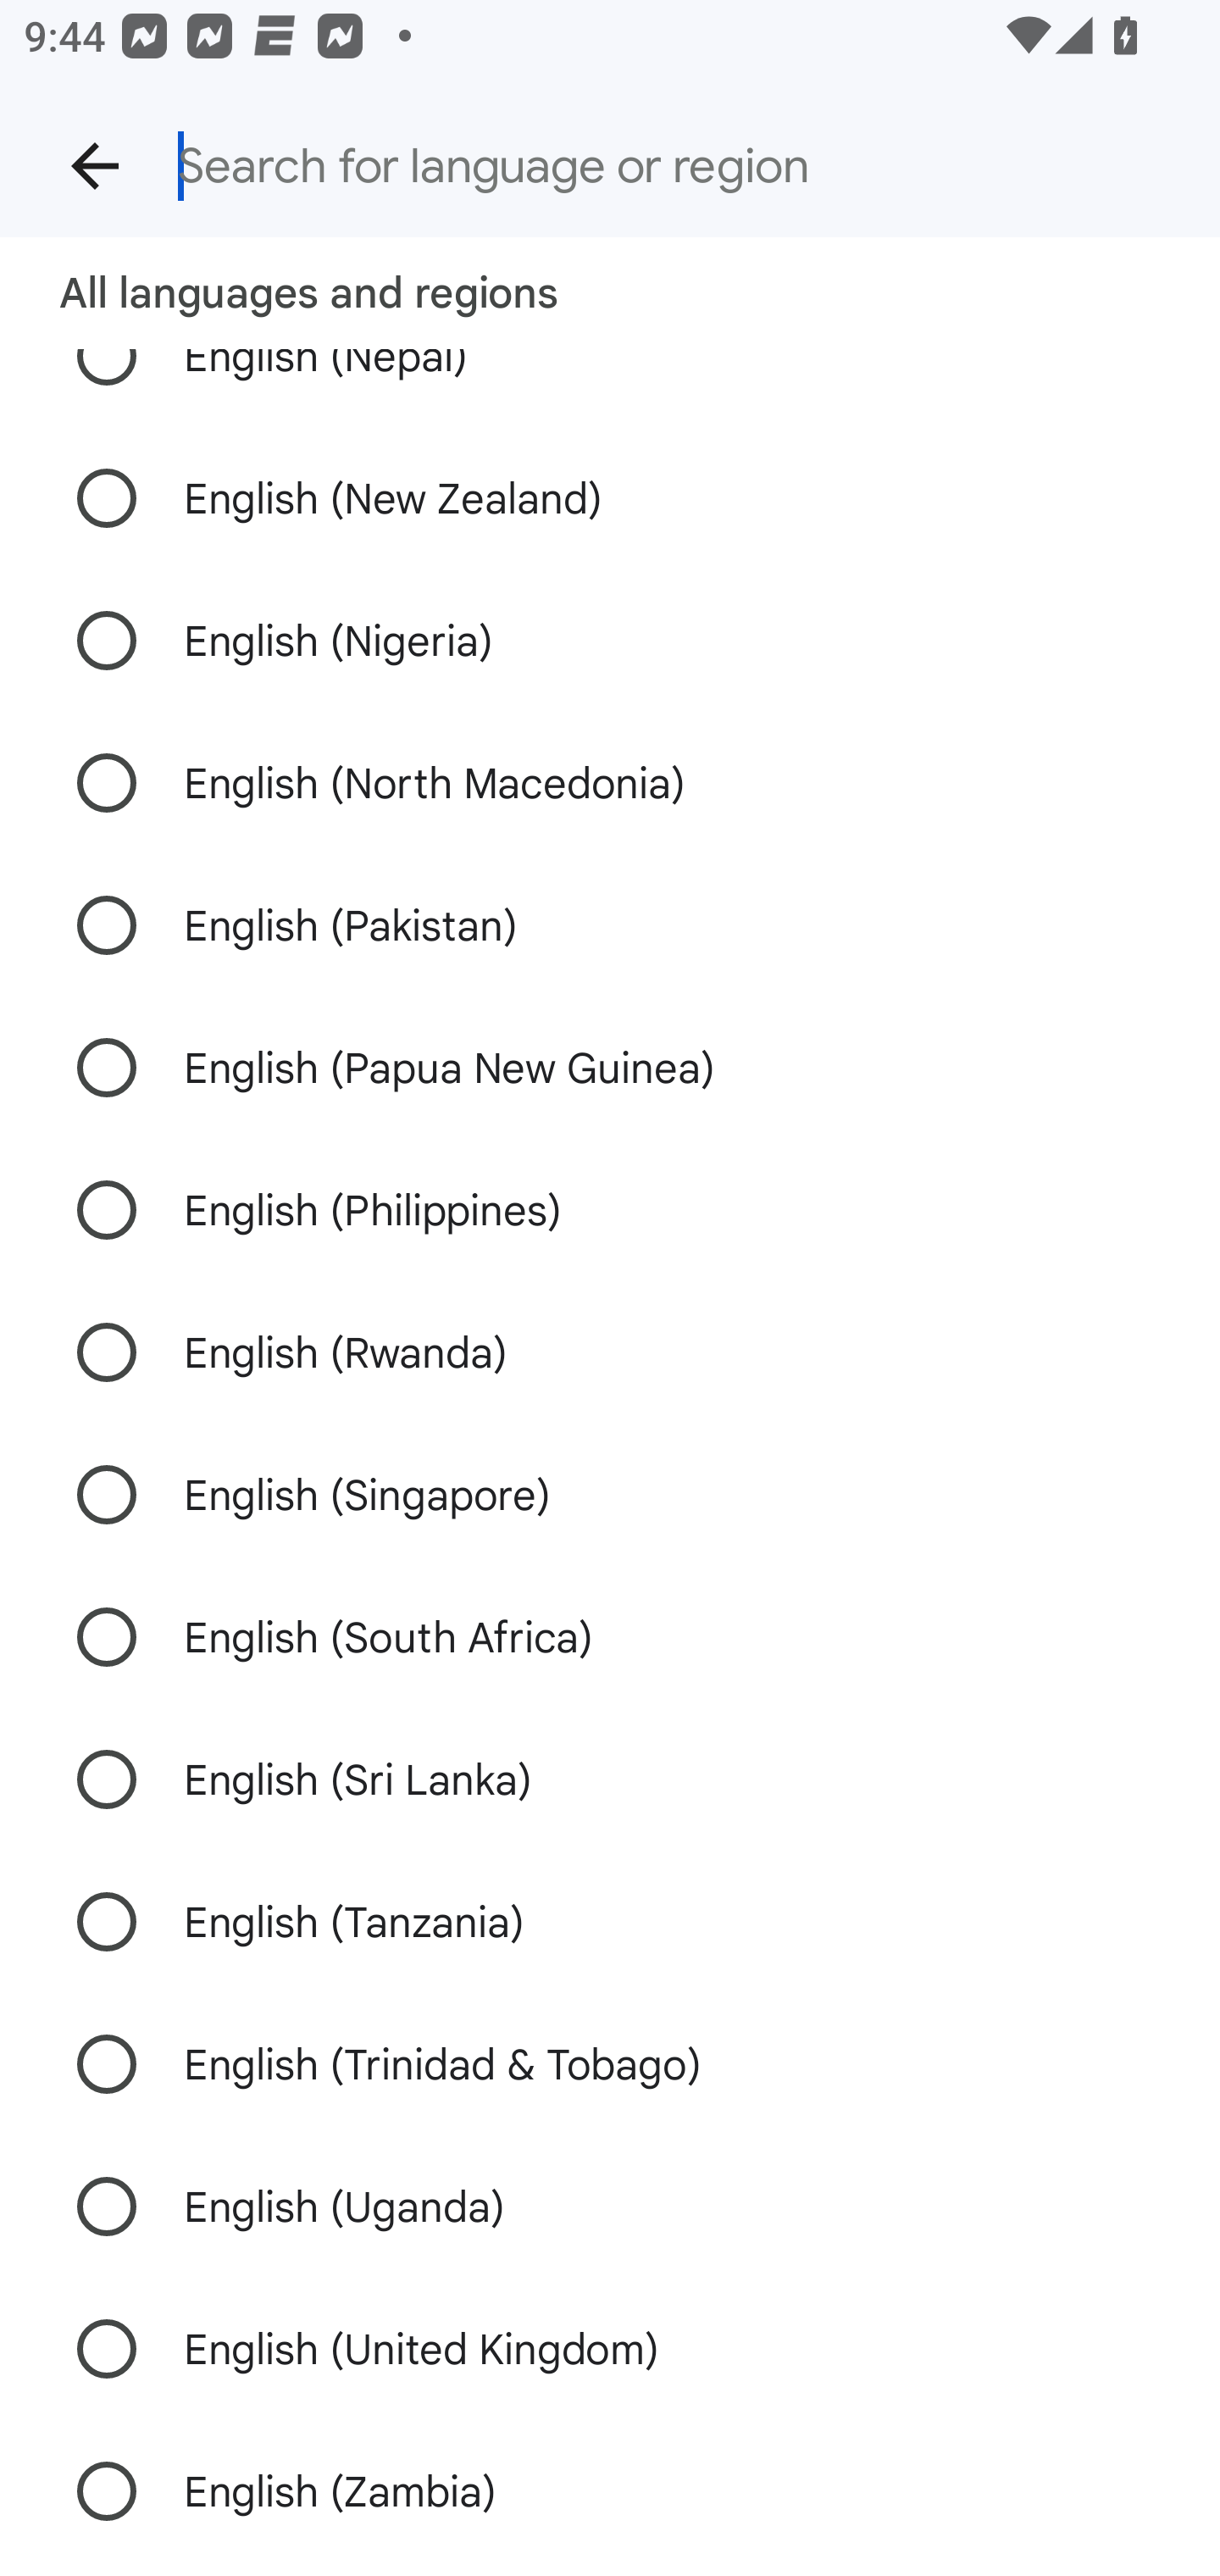  What do you see at coordinates (610, 783) in the screenshot?
I see `English (North Macedonia)` at bounding box center [610, 783].